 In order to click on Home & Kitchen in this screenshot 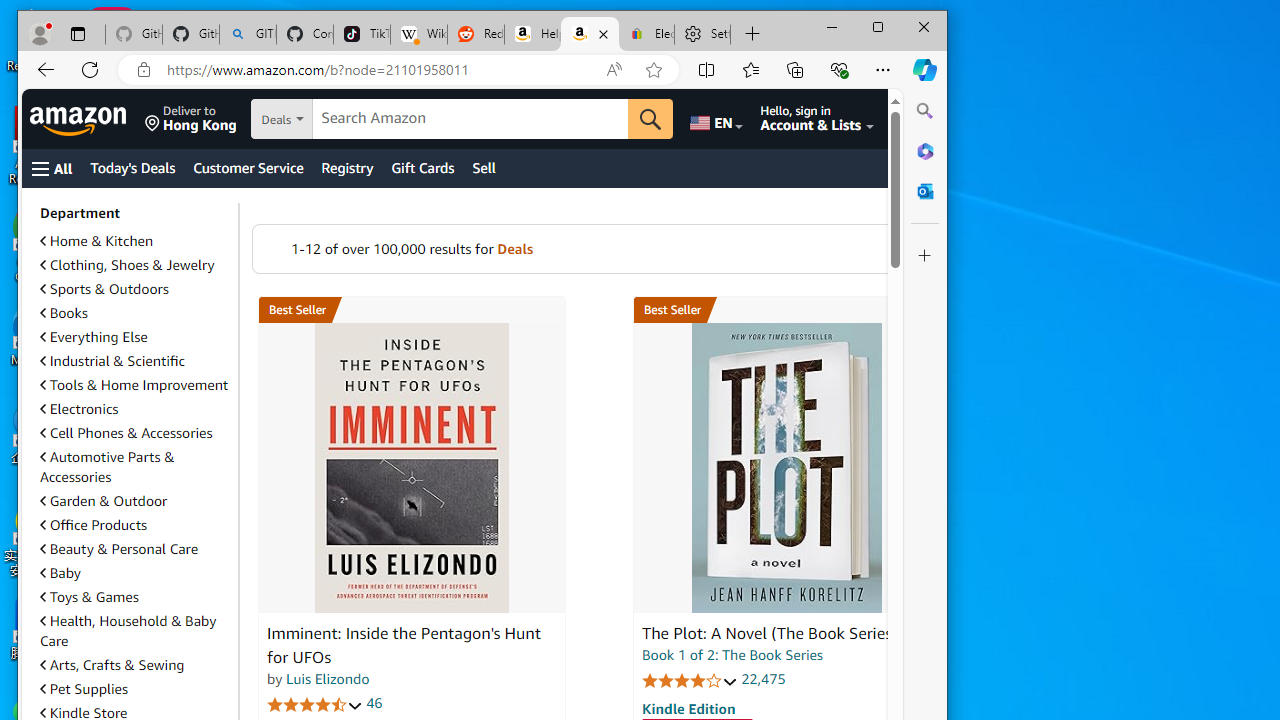, I will do `click(96, 240)`.